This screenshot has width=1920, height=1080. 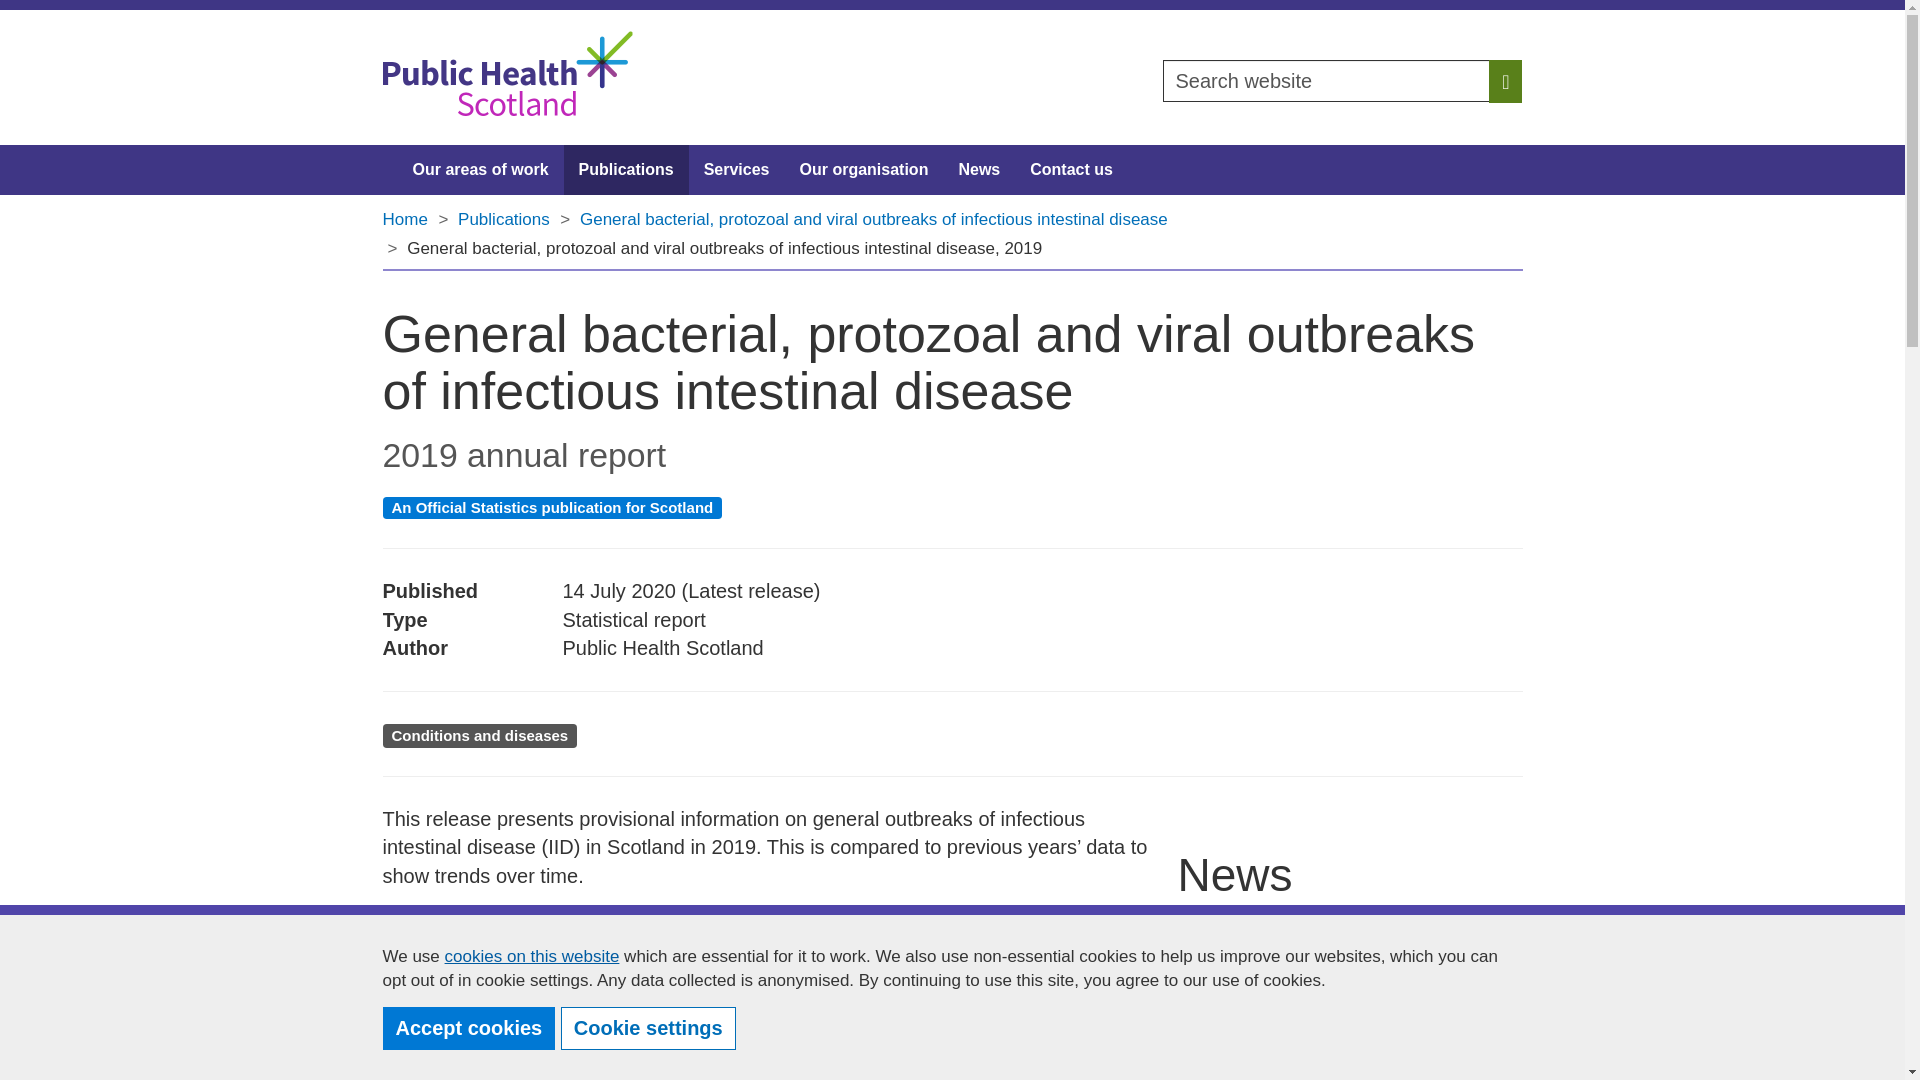 What do you see at coordinates (1072, 170) in the screenshot?
I see `Contact us` at bounding box center [1072, 170].